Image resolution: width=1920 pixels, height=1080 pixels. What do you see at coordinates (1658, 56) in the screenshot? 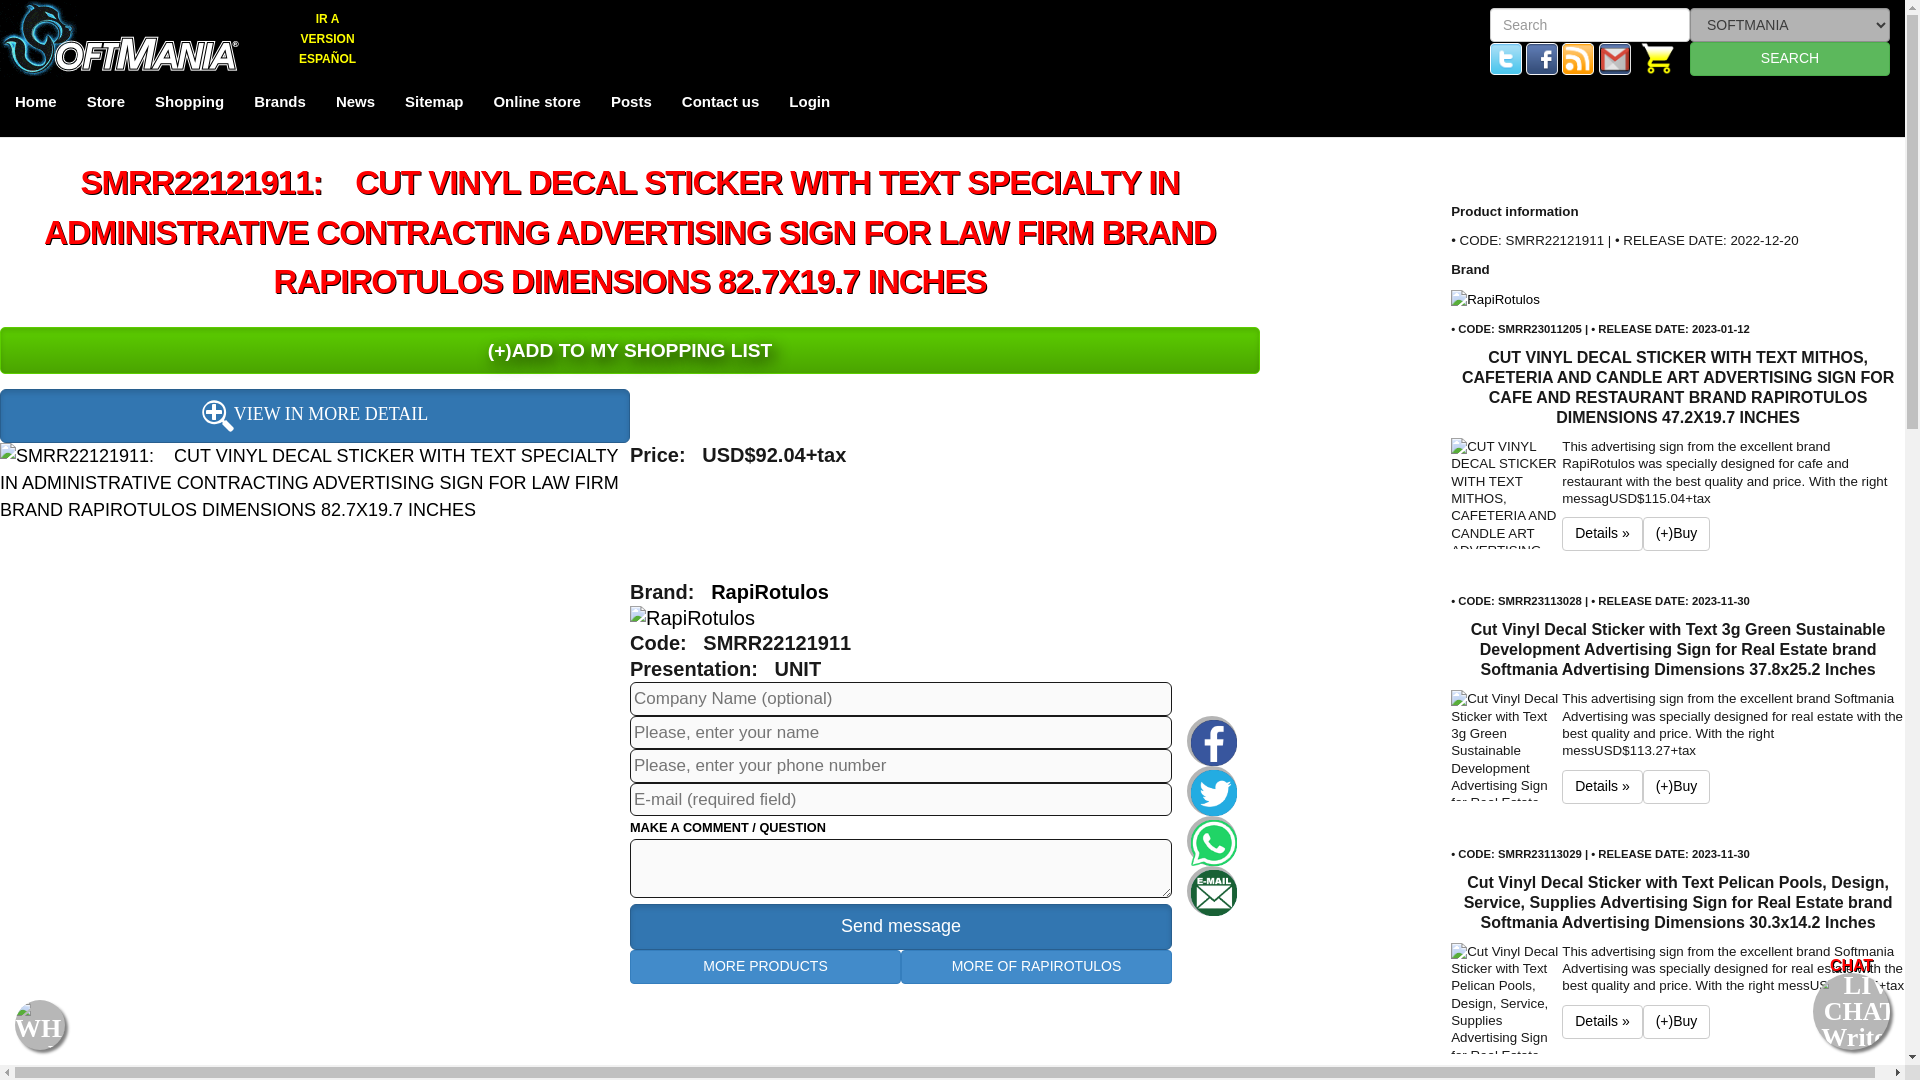
I see `Shopping Cart` at bounding box center [1658, 56].